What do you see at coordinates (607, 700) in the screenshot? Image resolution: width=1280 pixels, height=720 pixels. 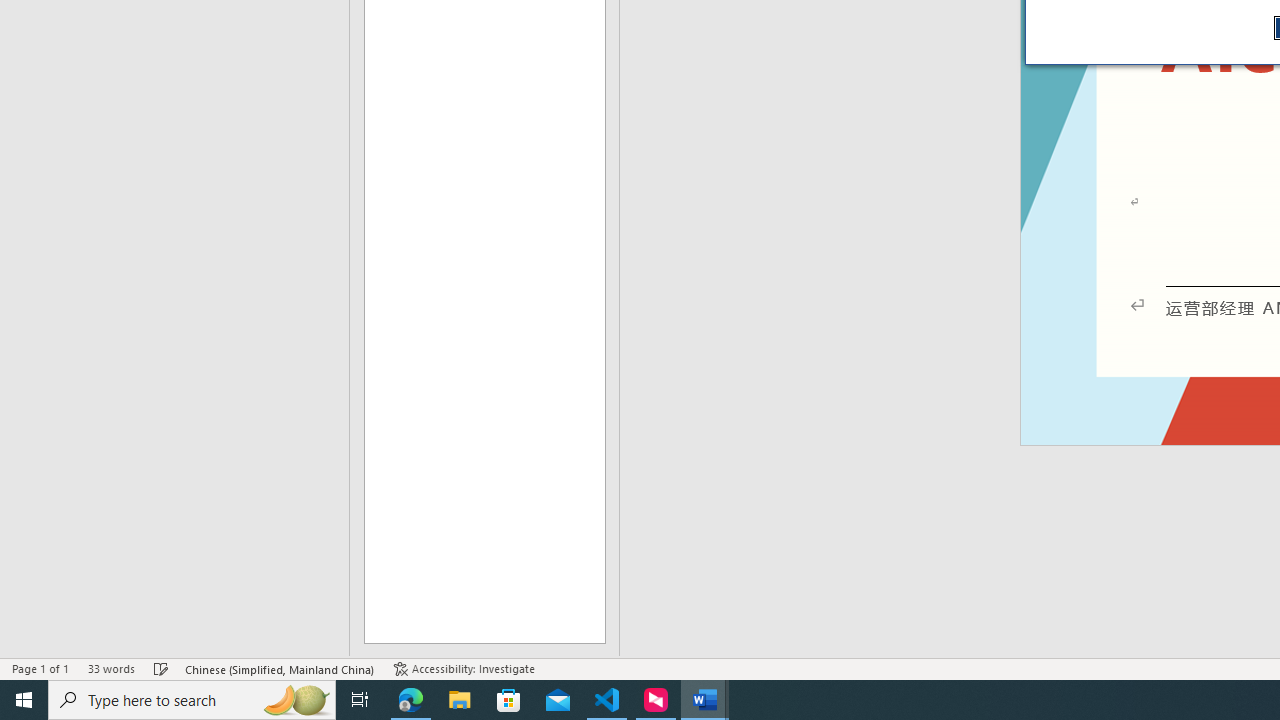 I see `Visual Studio Code - 1 running window` at bounding box center [607, 700].